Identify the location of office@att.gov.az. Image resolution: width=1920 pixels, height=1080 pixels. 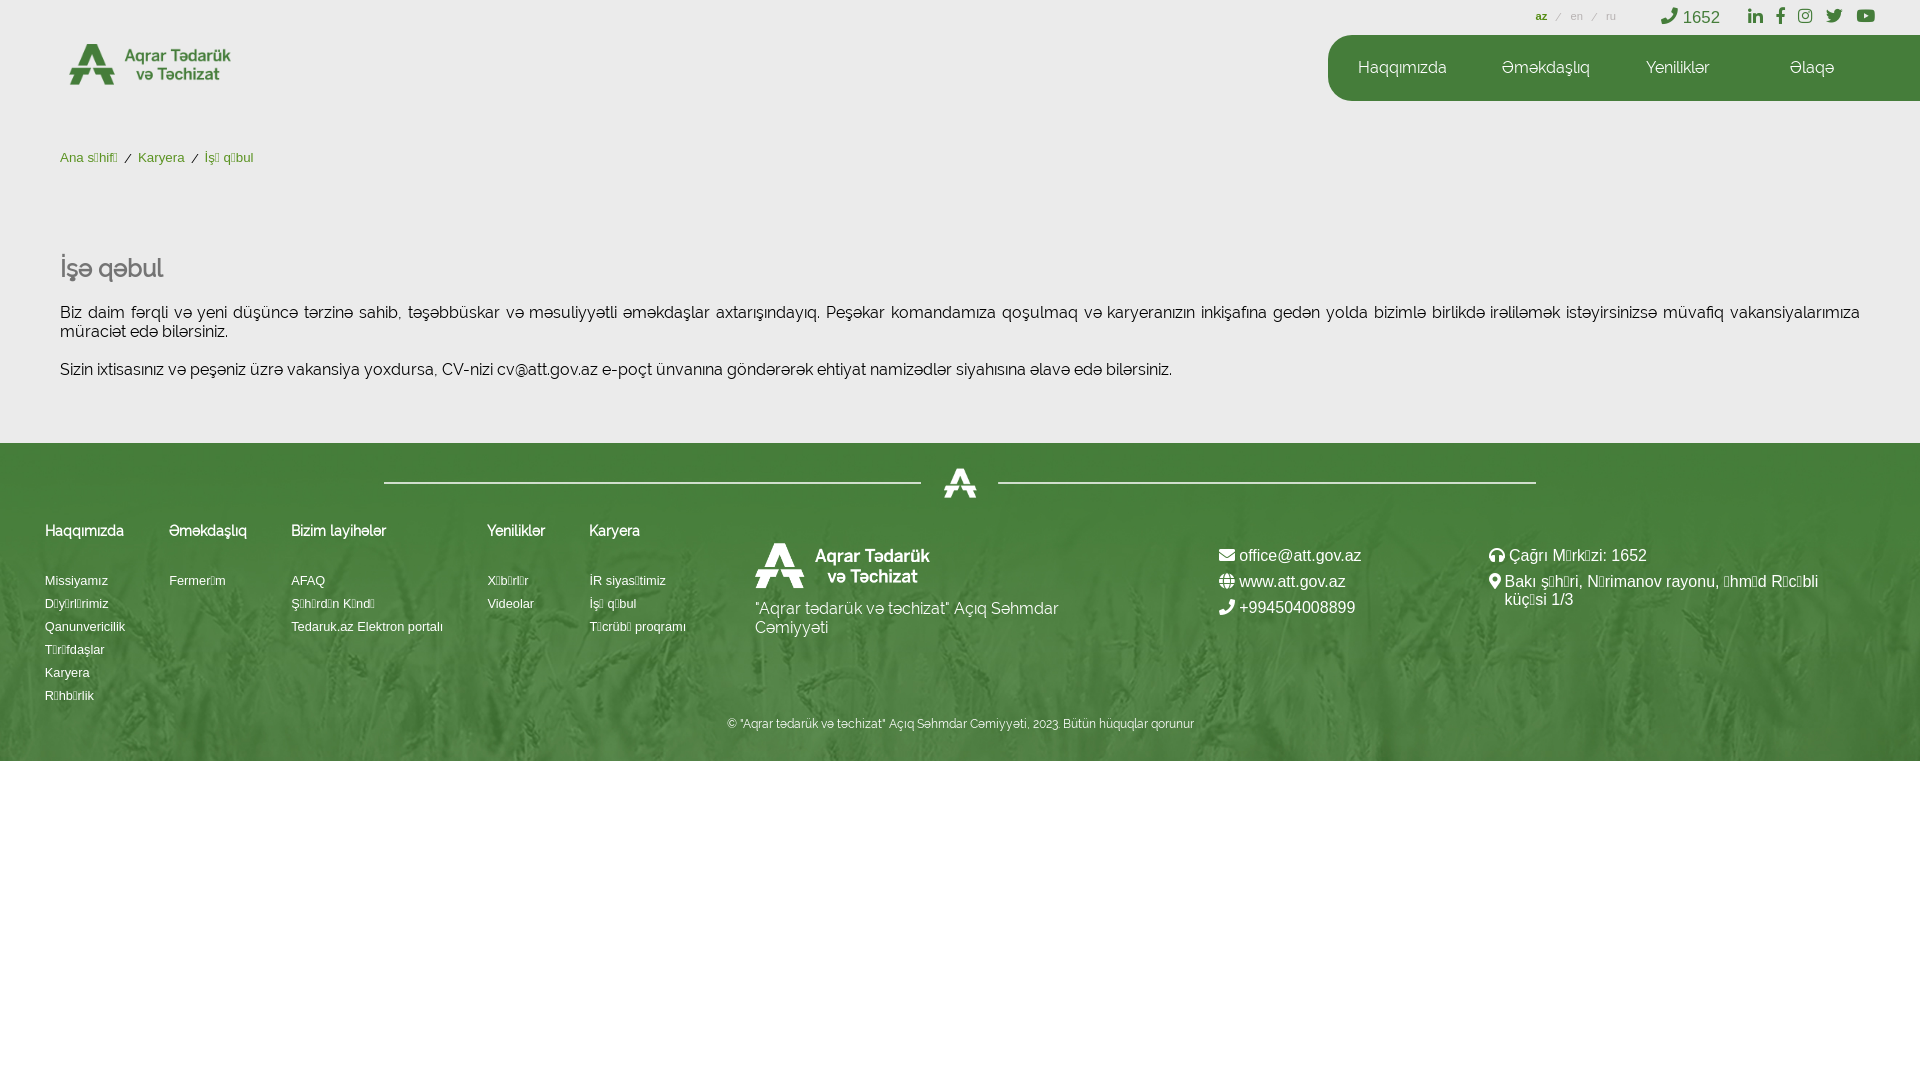
(1290, 556).